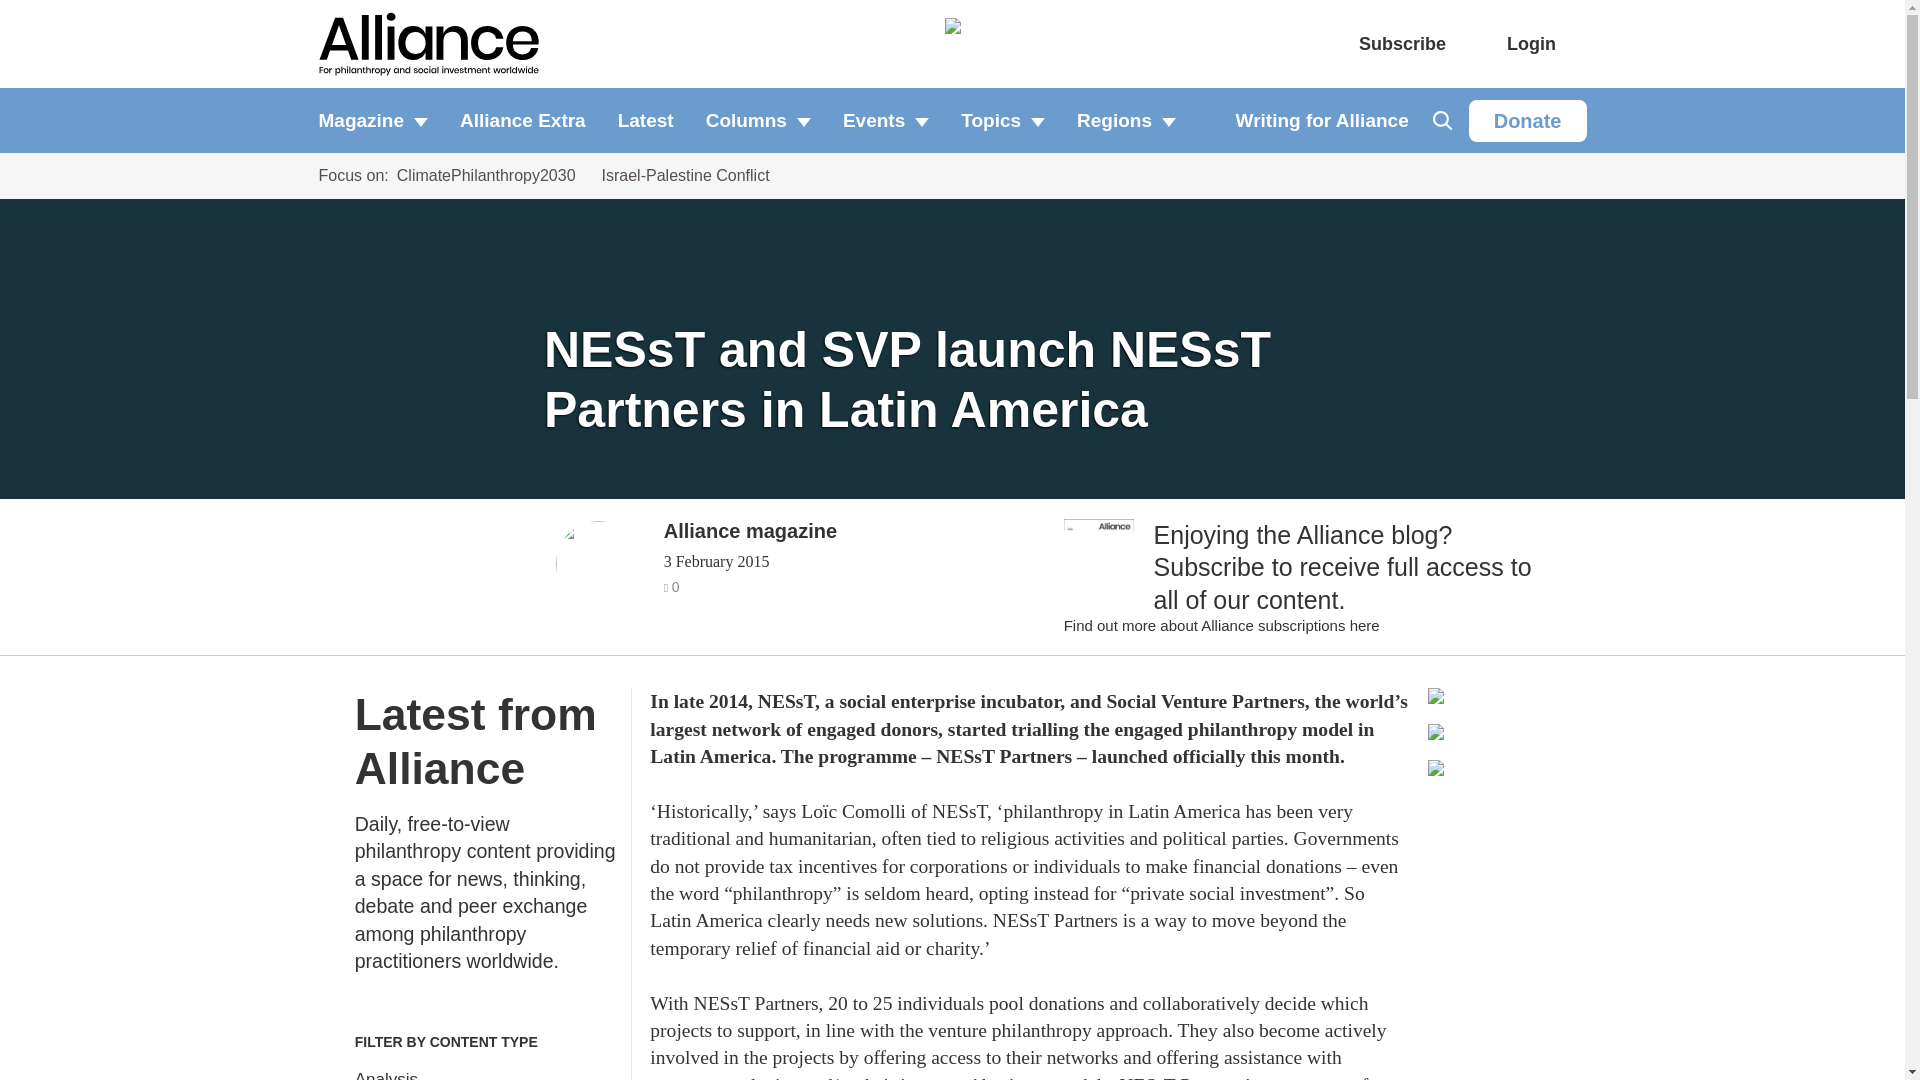  I want to click on Donate, so click(1528, 120).